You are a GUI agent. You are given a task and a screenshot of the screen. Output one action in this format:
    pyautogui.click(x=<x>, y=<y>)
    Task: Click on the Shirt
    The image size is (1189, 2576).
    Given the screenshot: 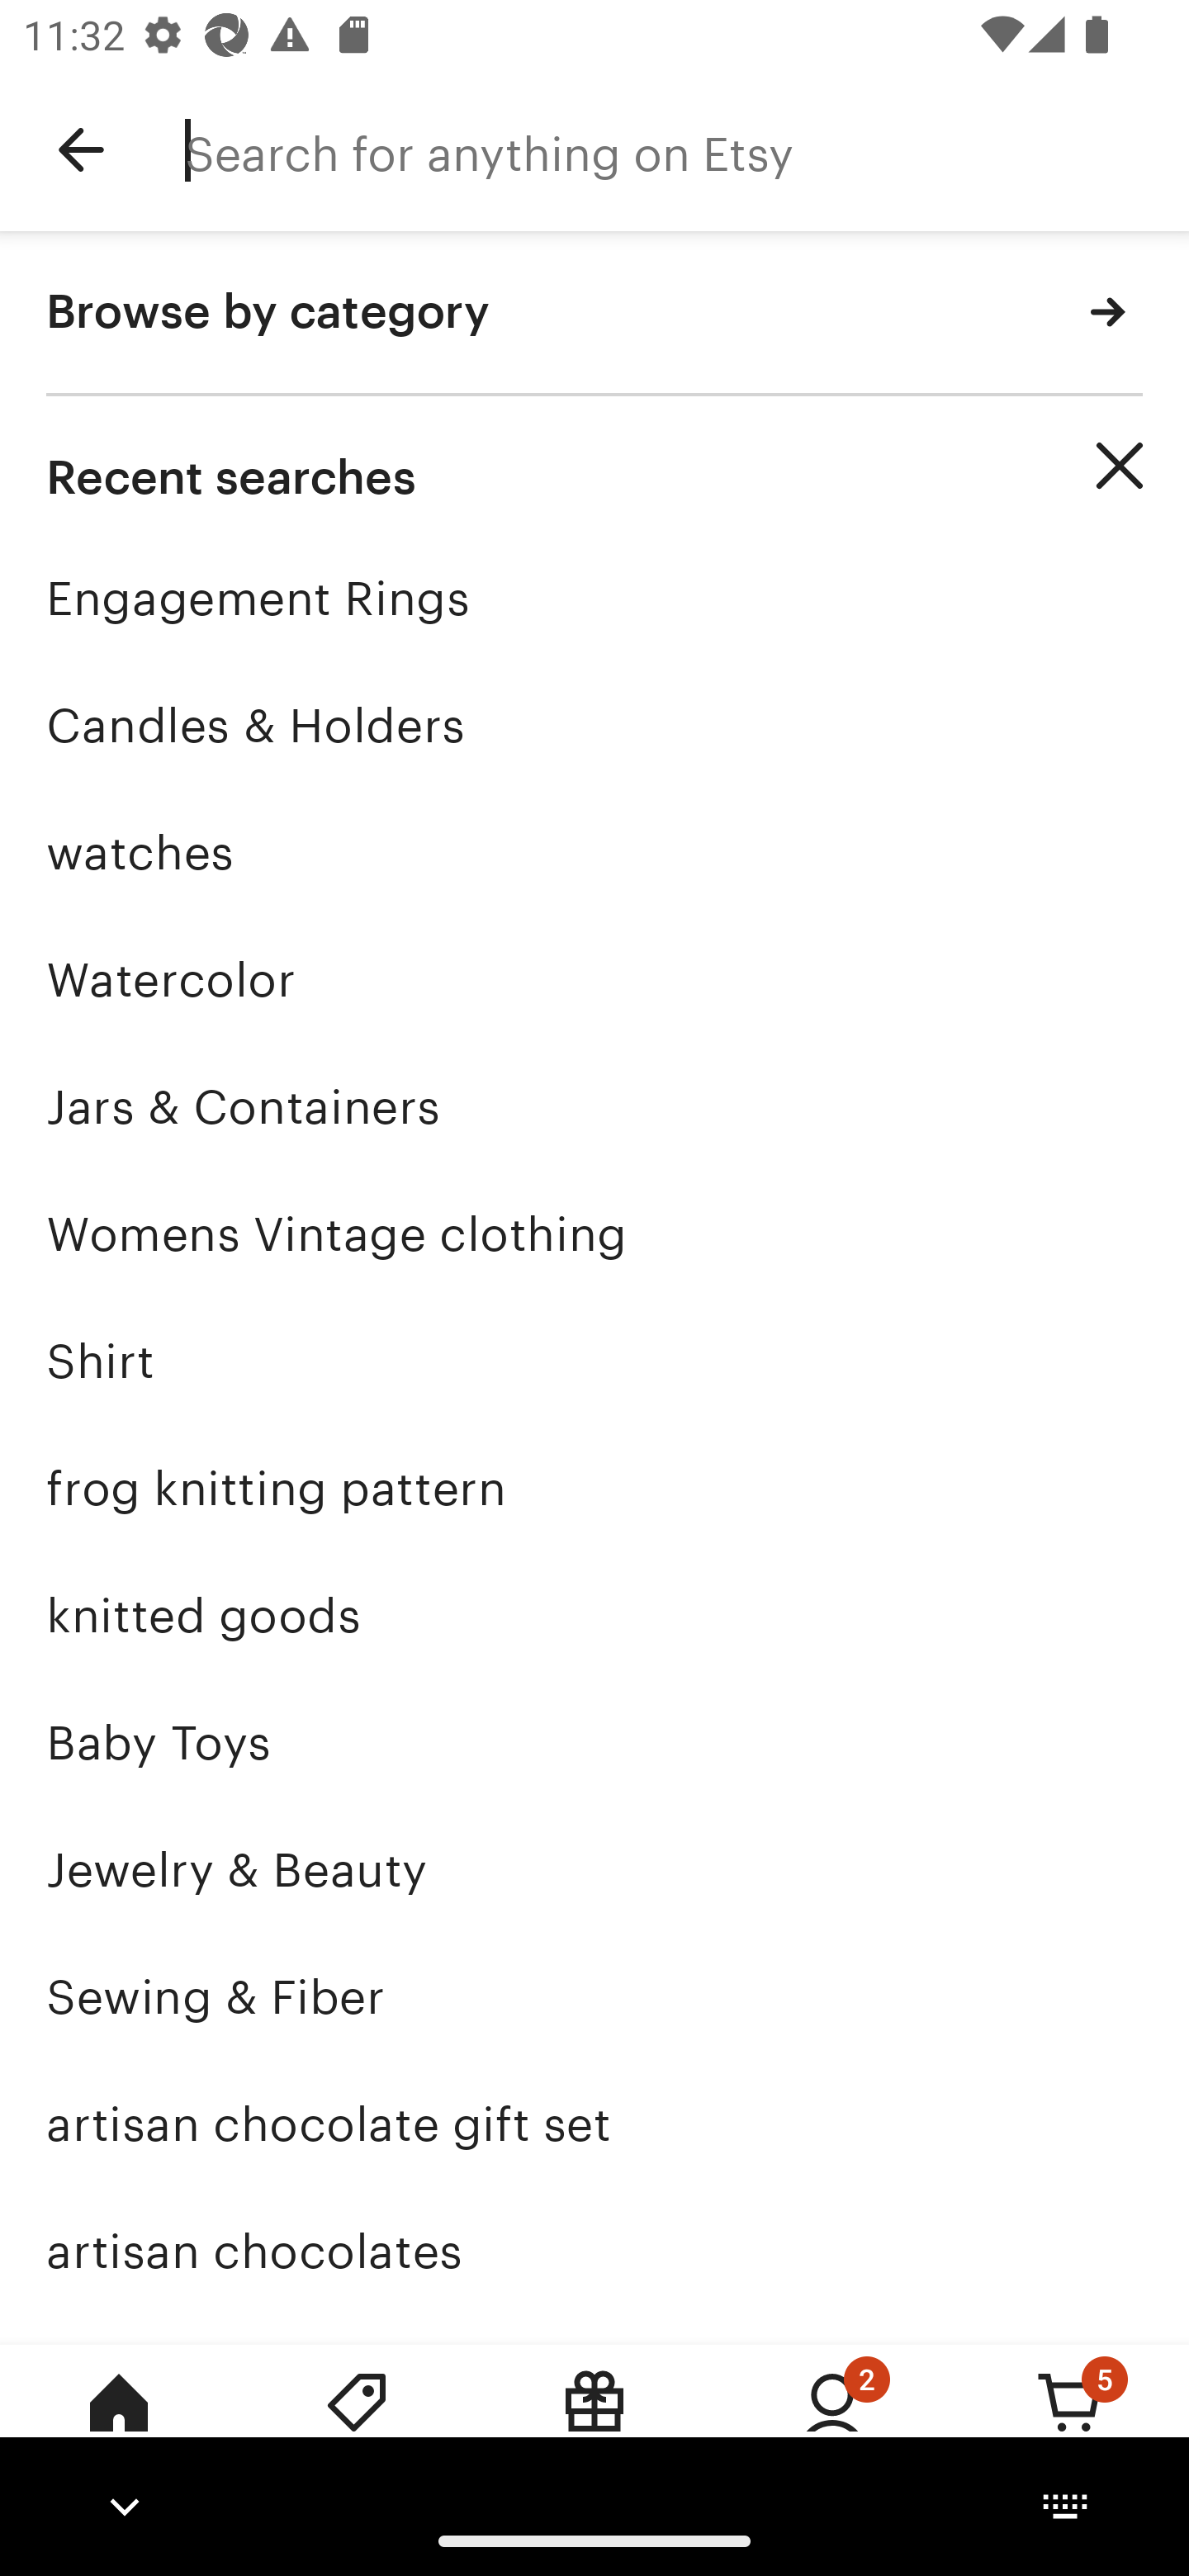 What is the action you would take?
    pyautogui.click(x=594, y=1361)
    